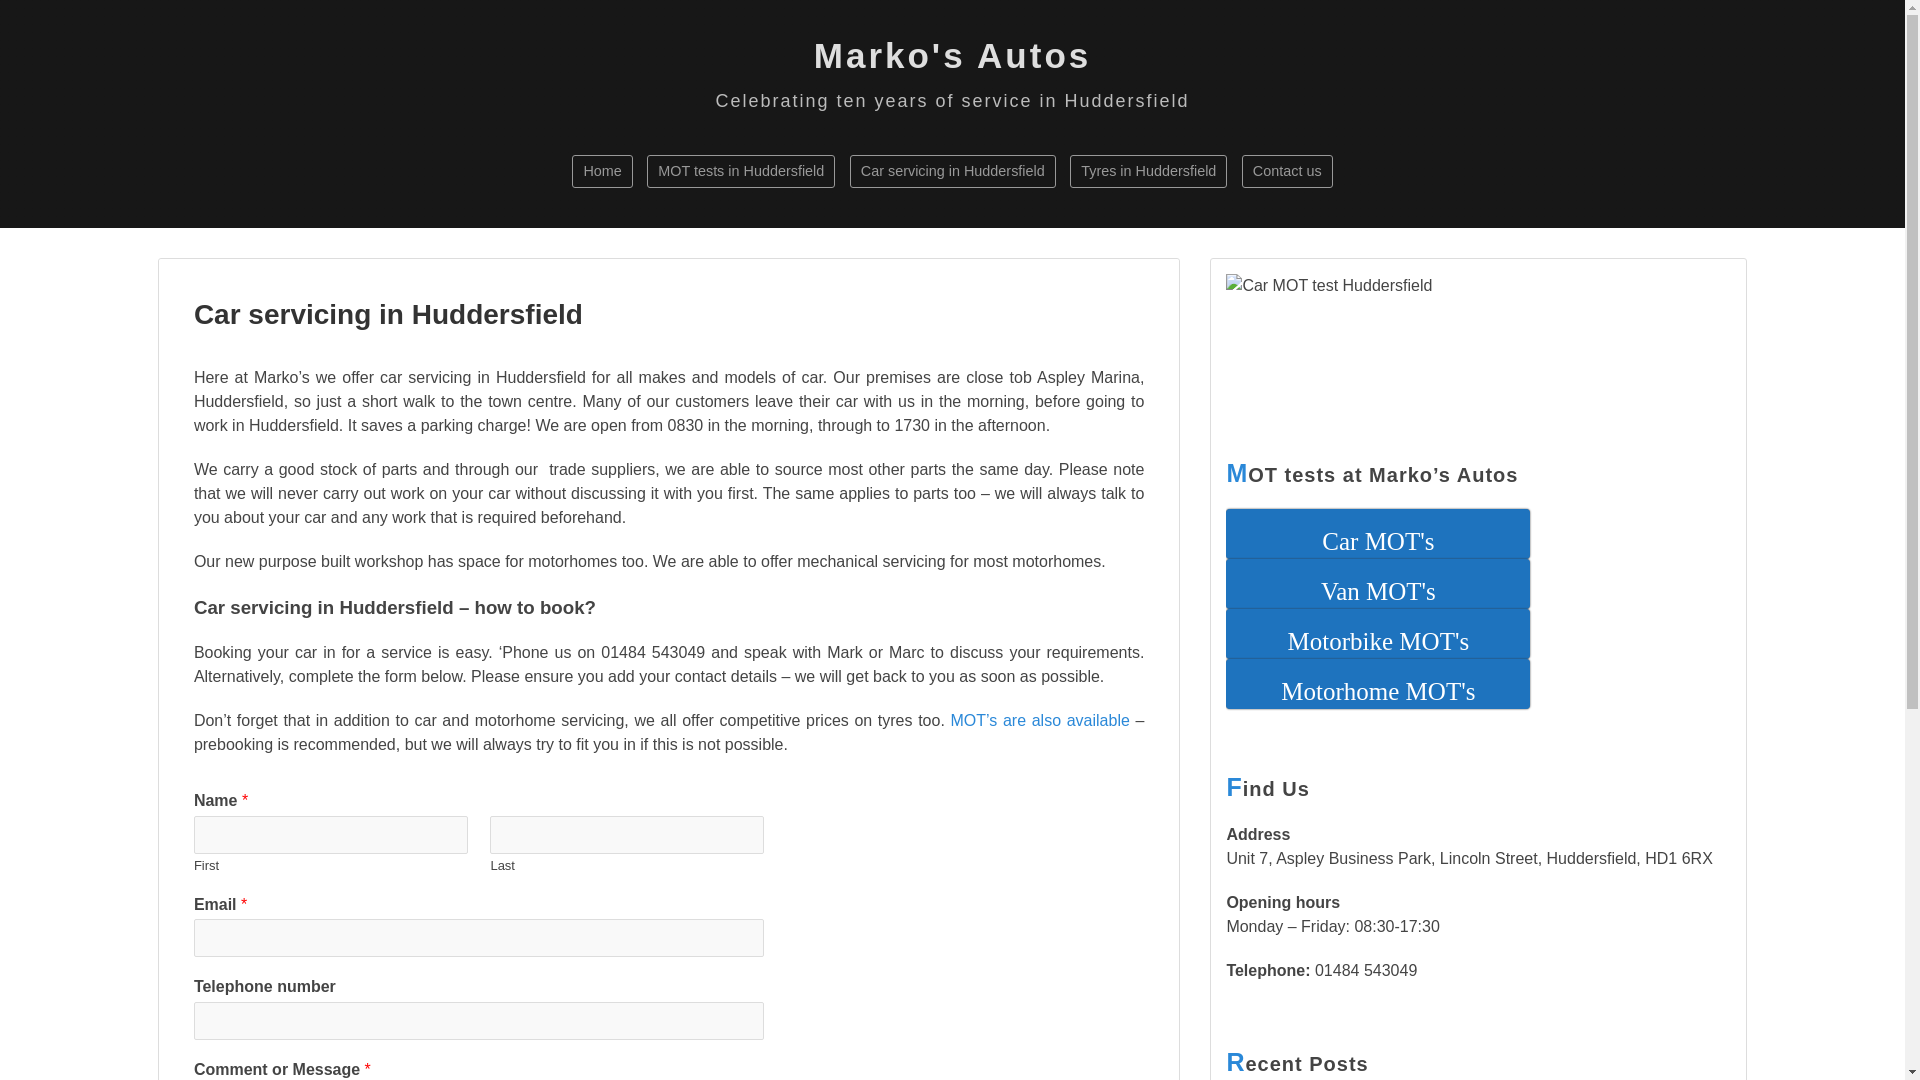 This screenshot has width=1920, height=1080. What do you see at coordinates (952, 54) in the screenshot?
I see `Marko's Autos` at bounding box center [952, 54].